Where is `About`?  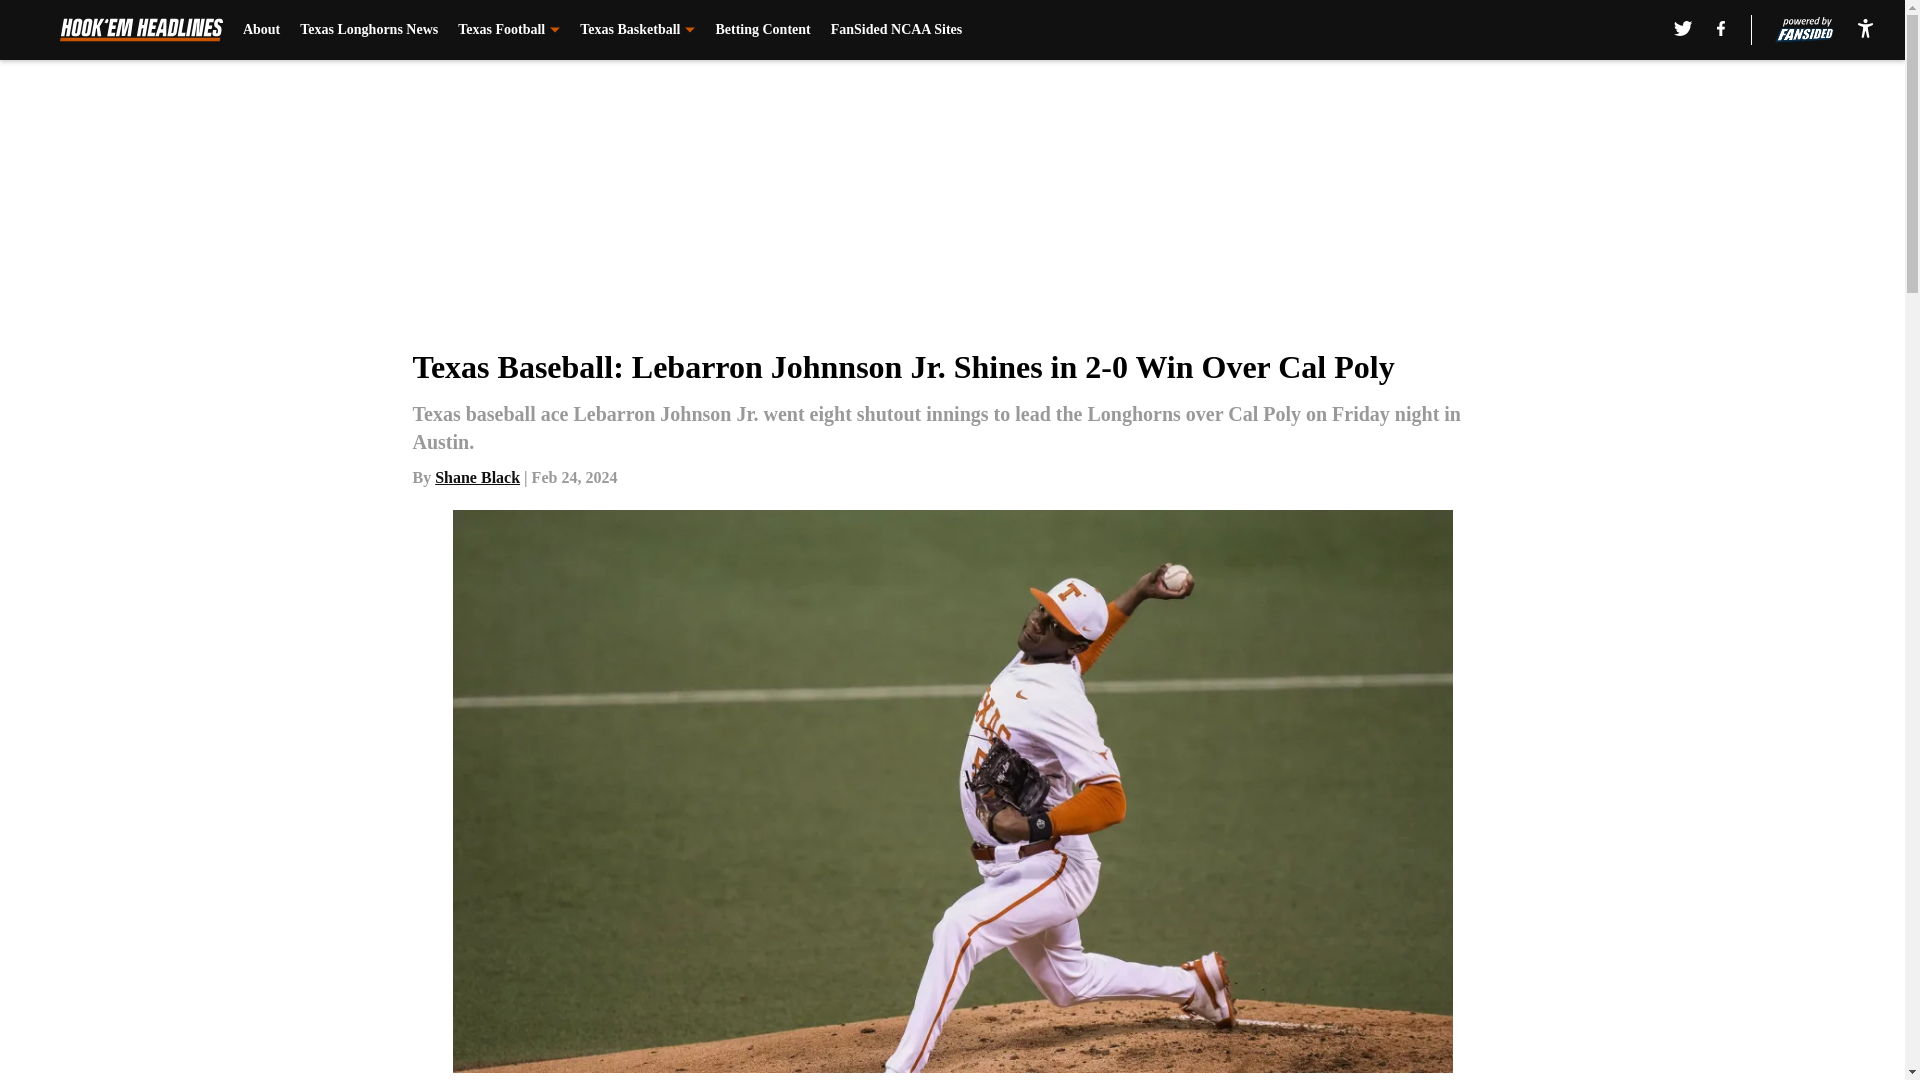 About is located at coordinates (262, 30).